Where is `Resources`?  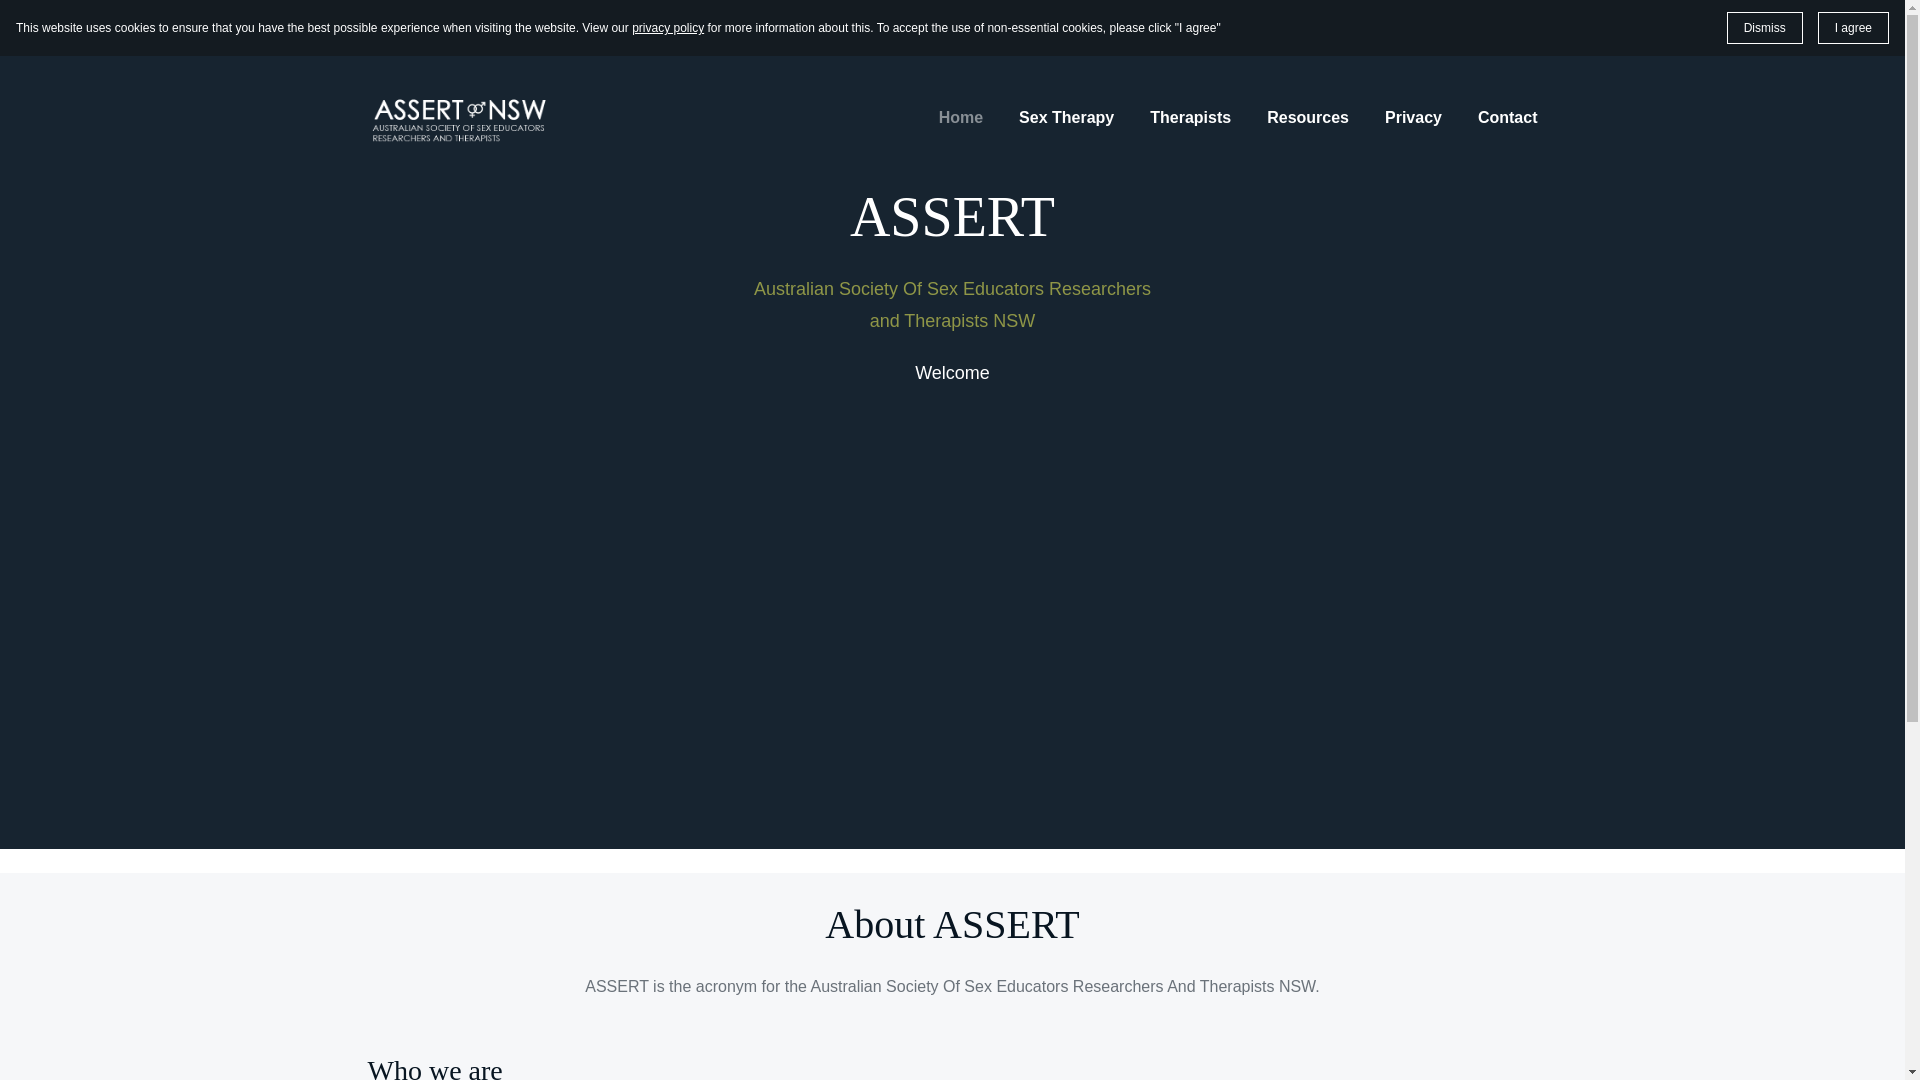
Resources is located at coordinates (1308, 118).